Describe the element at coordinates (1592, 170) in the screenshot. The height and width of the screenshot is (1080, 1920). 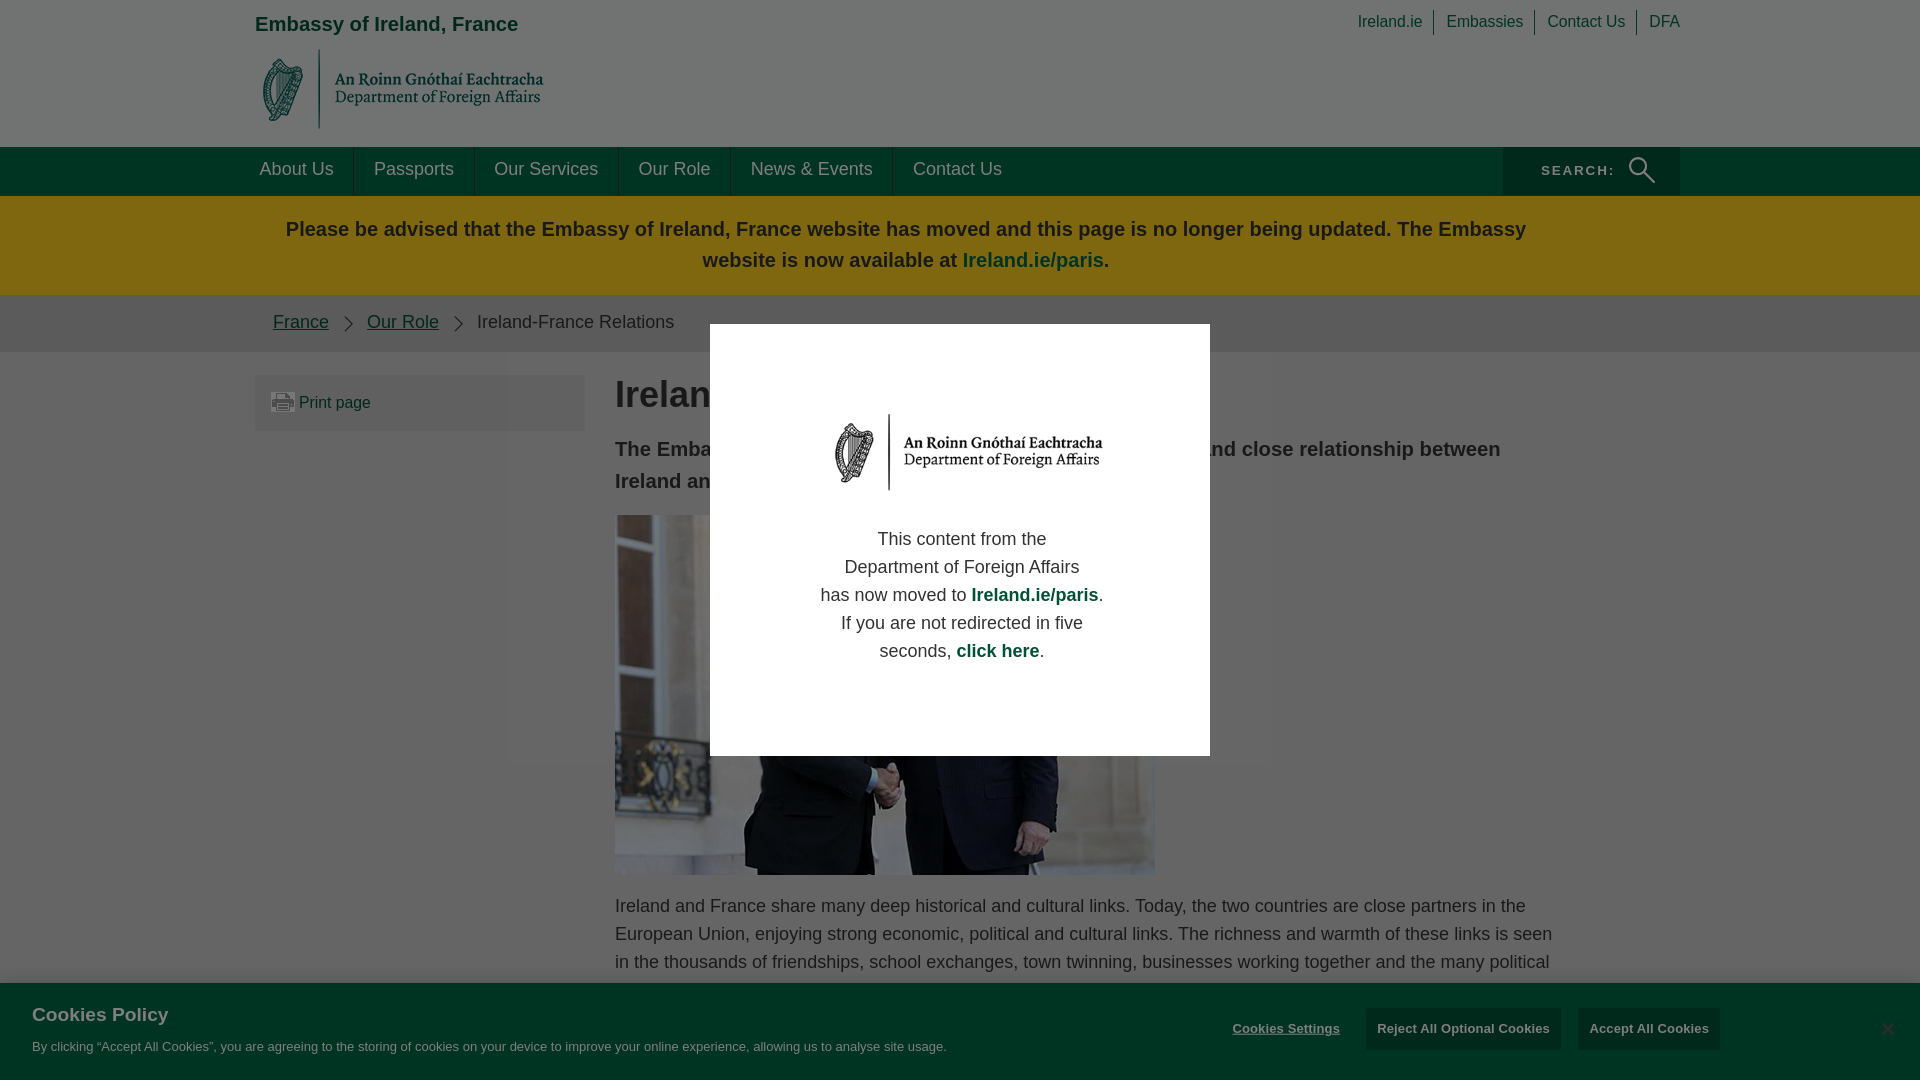
I see `Ireland.ie` at that location.